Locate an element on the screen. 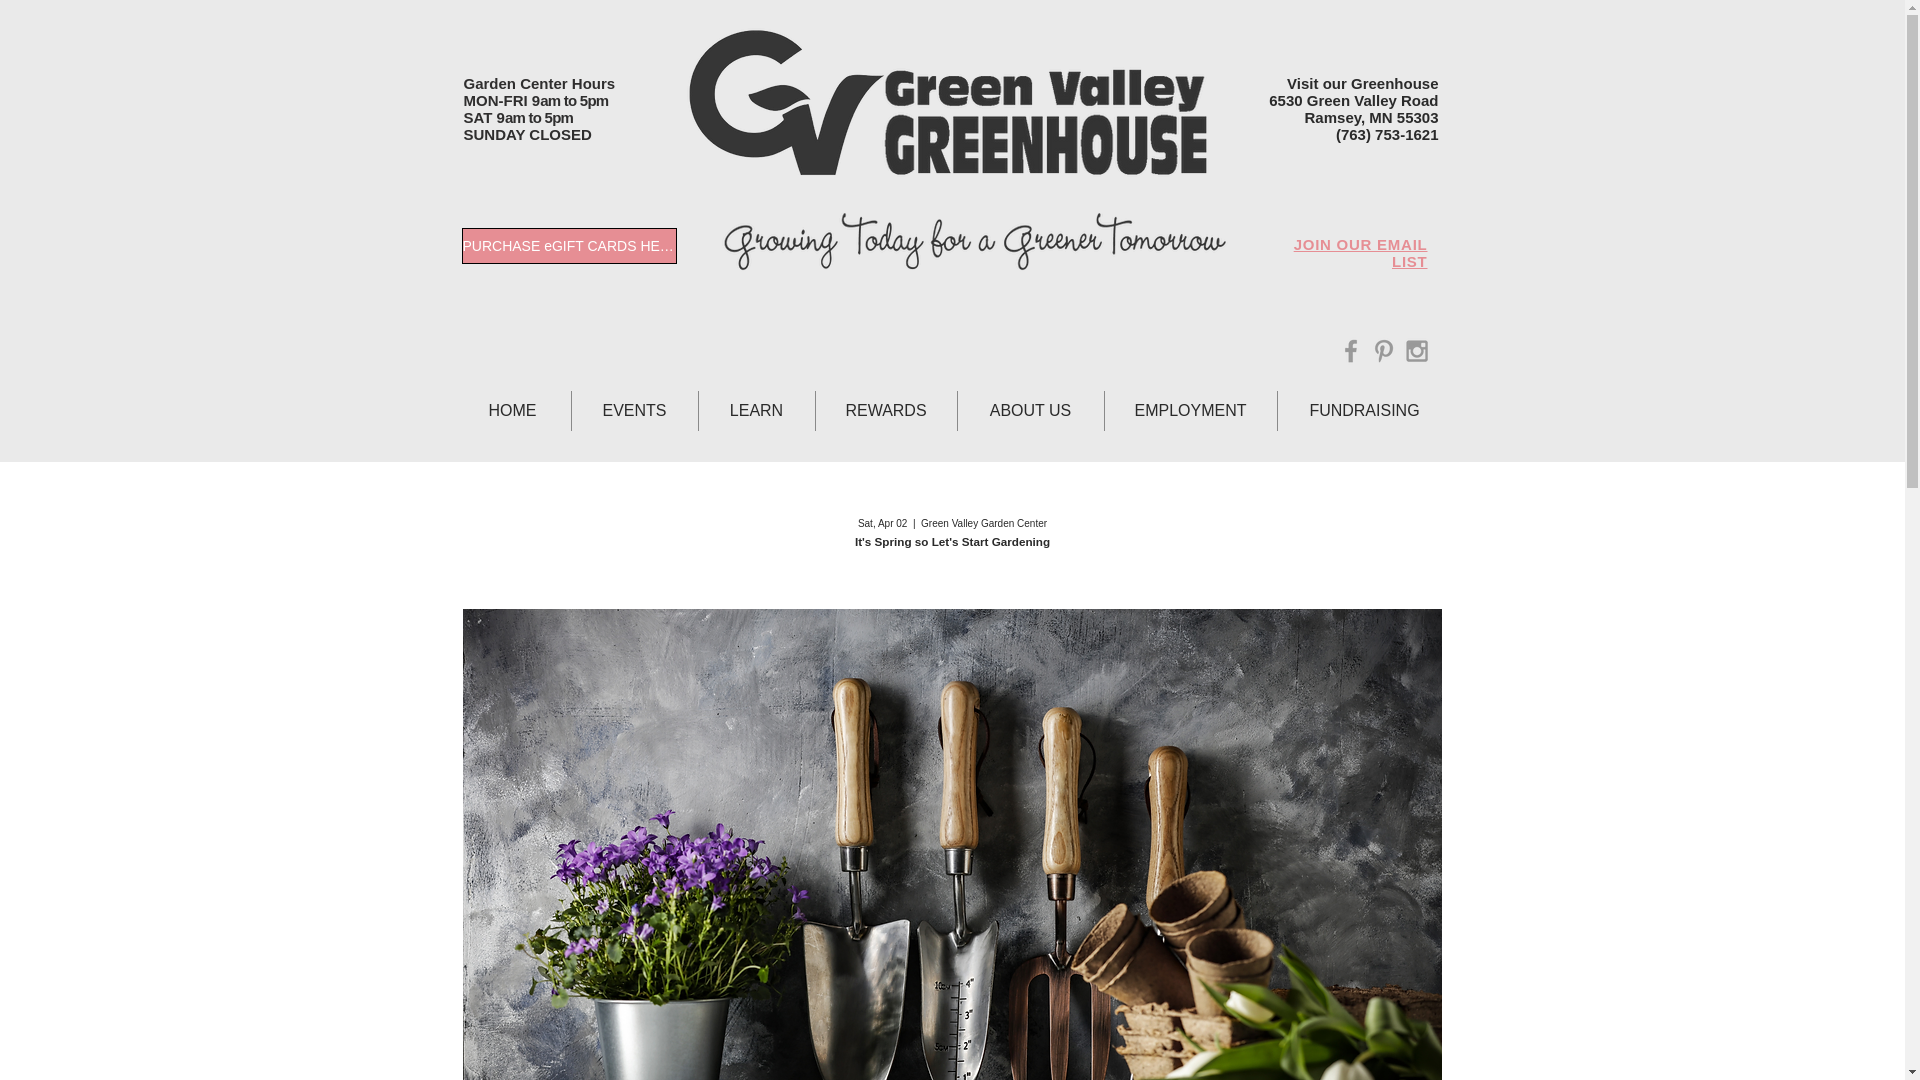  REWARDS is located at coordinates (886, 410).